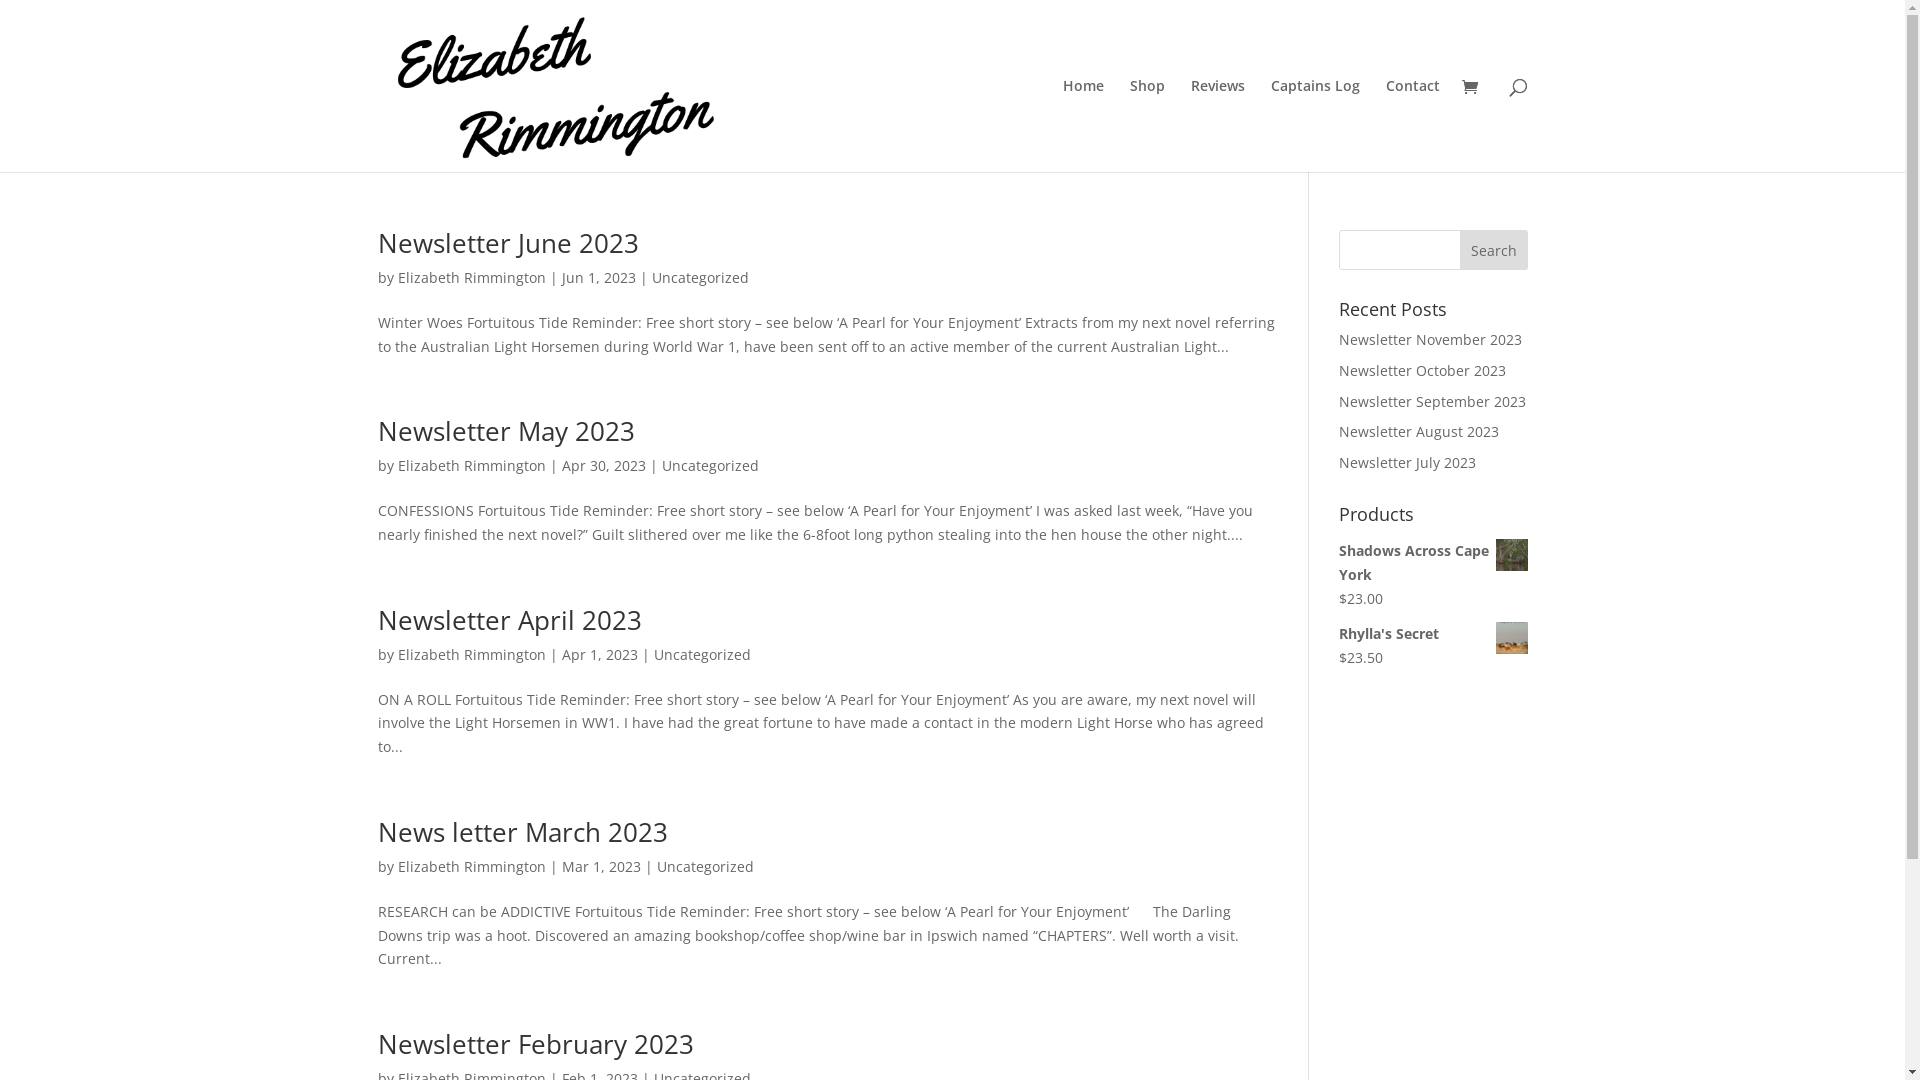  Describe the element at coordinates (1419, 432) in the screenshot. I see `Newsletter August 2023` at that location.